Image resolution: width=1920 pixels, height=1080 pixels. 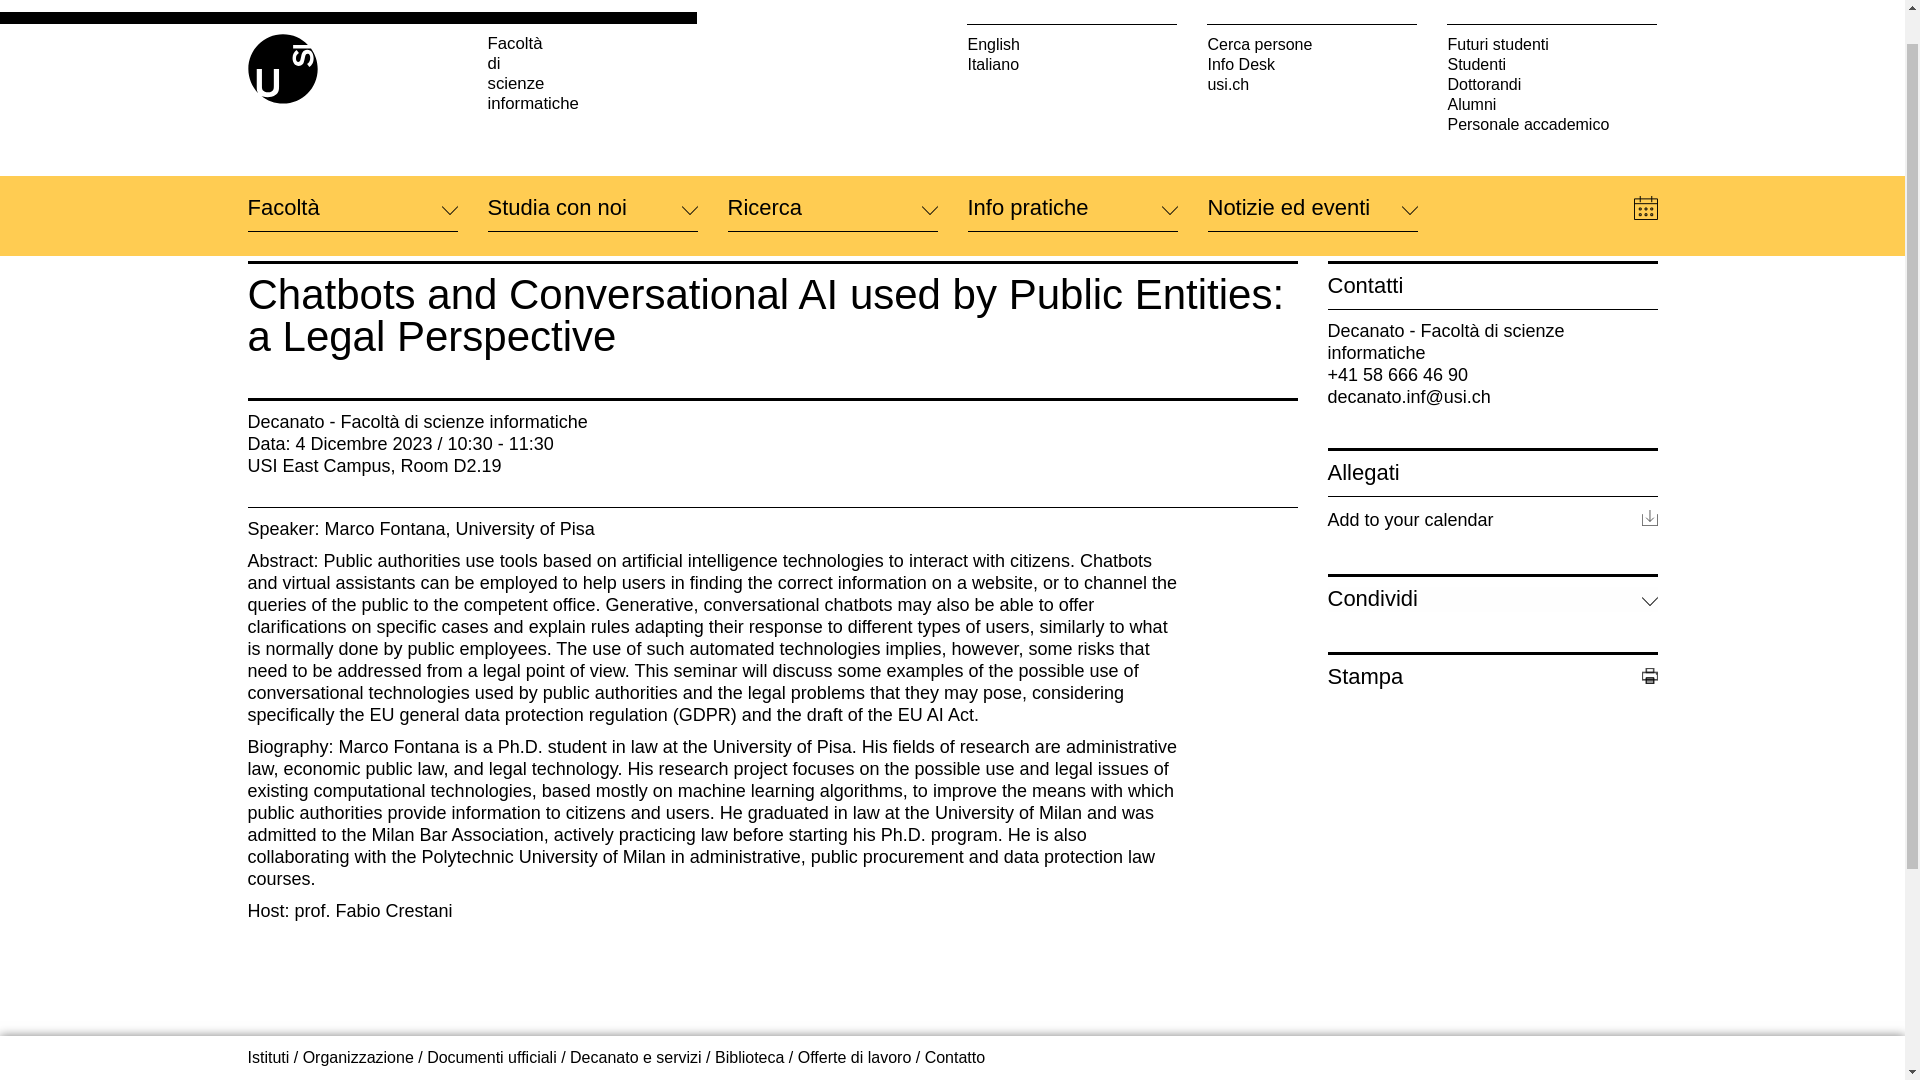 What do you see at coordinates (1072, 8) in the screenshot?
I see `English` at bounding box center [1072, 8].